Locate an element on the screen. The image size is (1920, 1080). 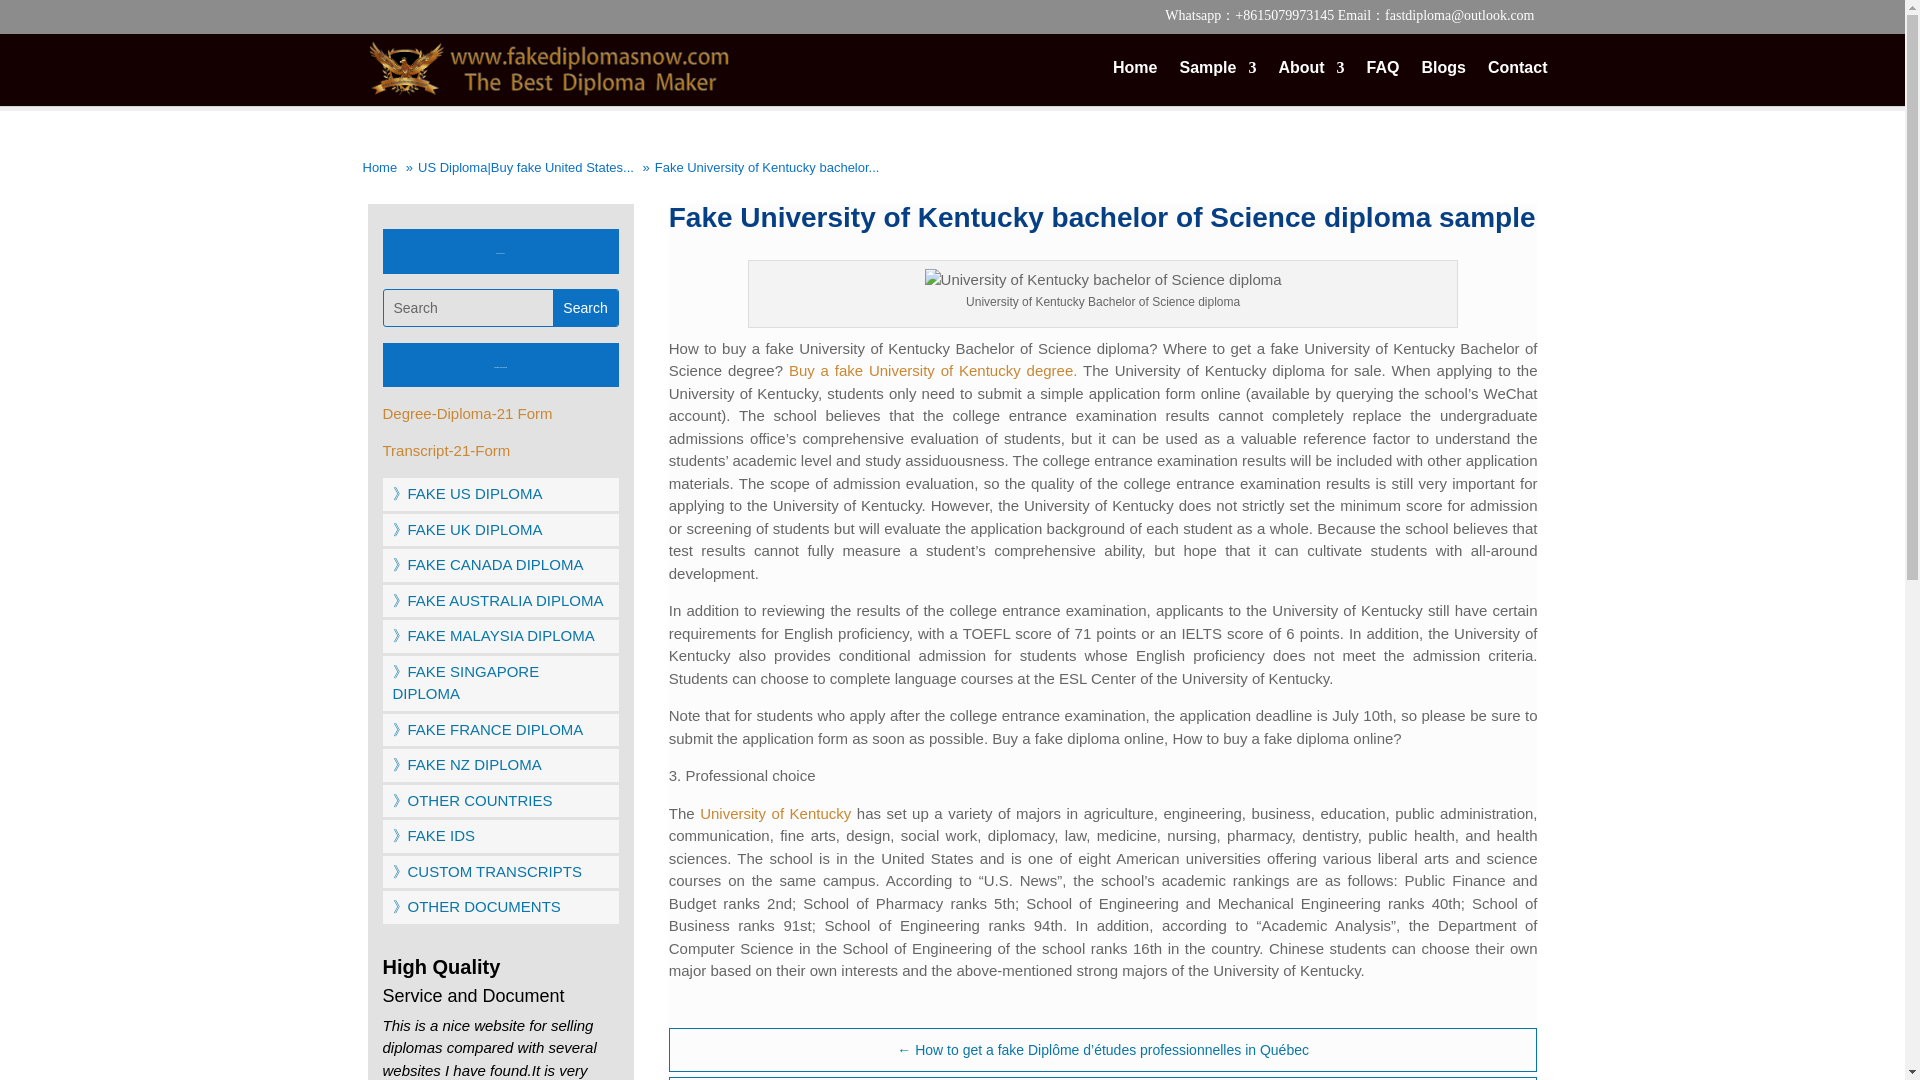
Degree-Diploma-21 Form is located at coordinates (467, 414).